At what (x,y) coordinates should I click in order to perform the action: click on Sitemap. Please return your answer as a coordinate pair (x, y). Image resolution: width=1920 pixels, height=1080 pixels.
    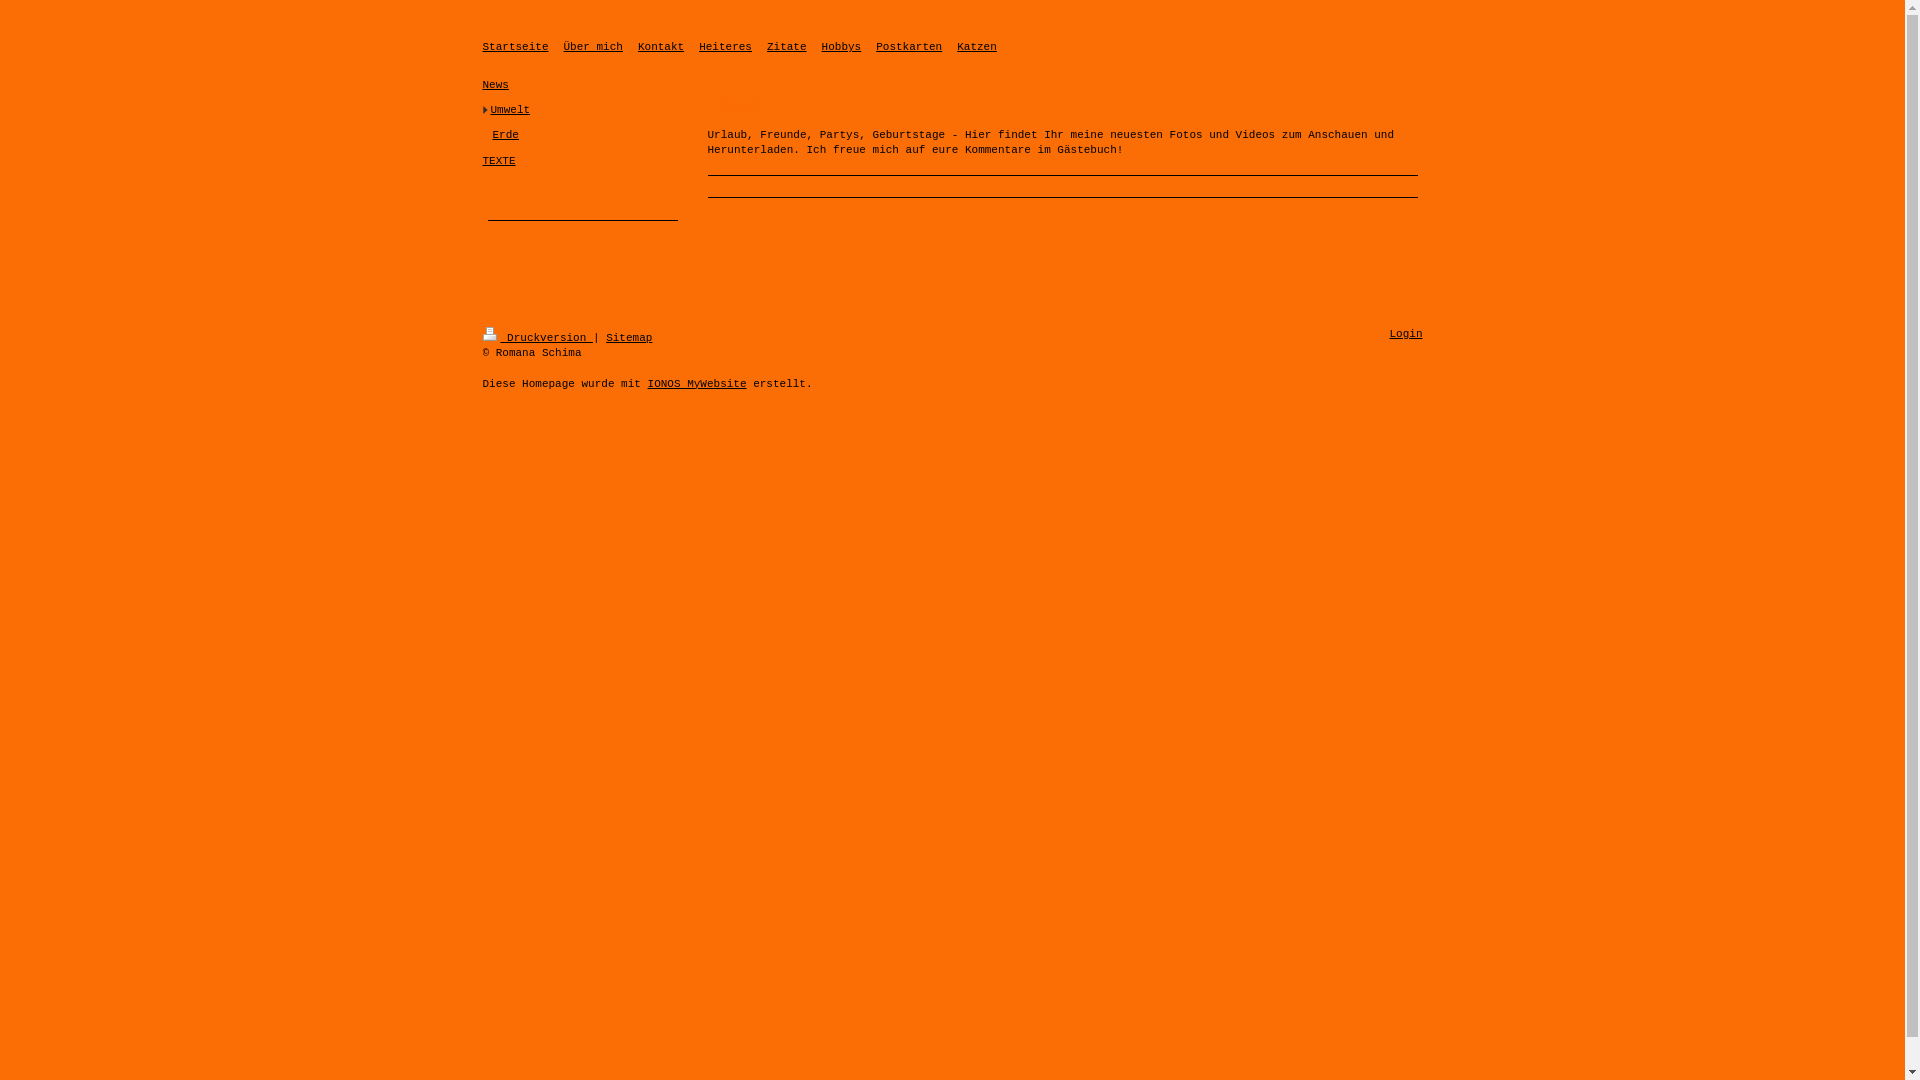
    Looking at the image, I should click on (629, 338).